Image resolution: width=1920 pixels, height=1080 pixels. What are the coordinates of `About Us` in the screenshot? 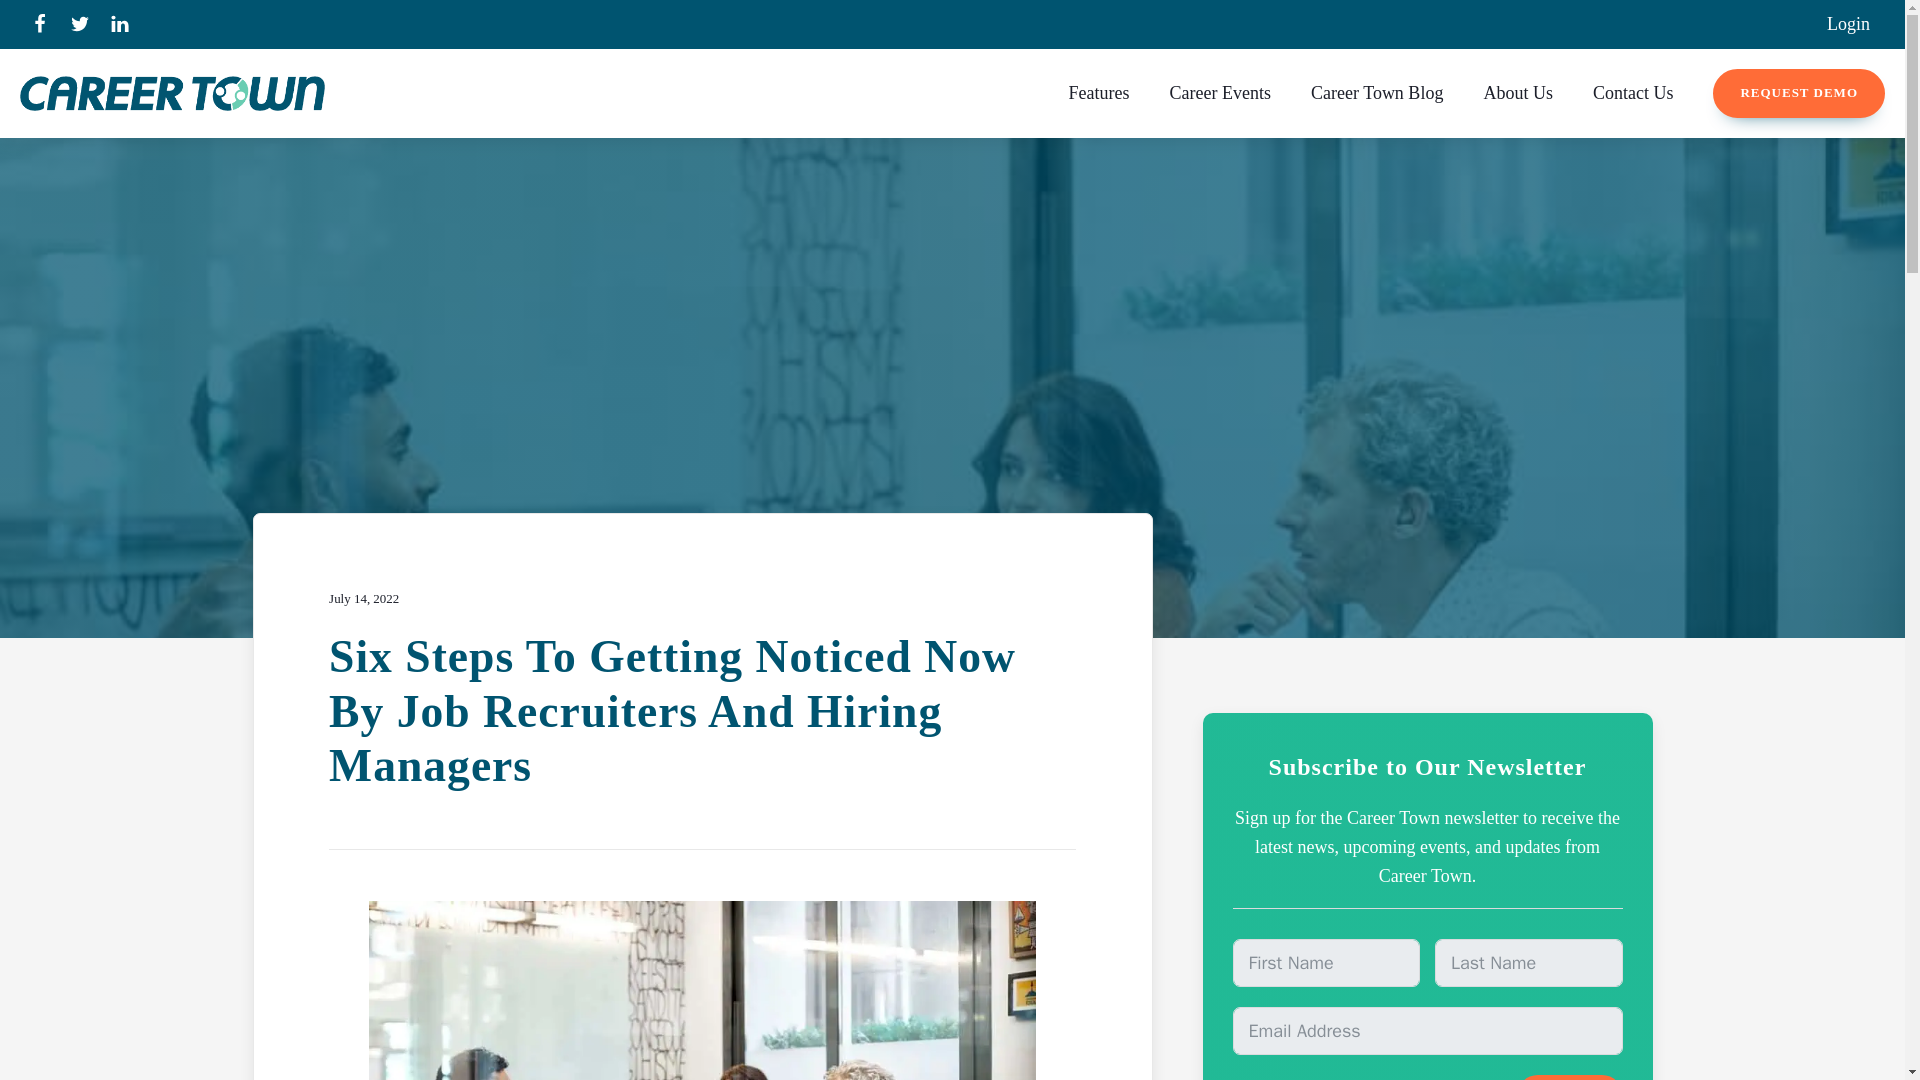 It's located at (1518, 94).